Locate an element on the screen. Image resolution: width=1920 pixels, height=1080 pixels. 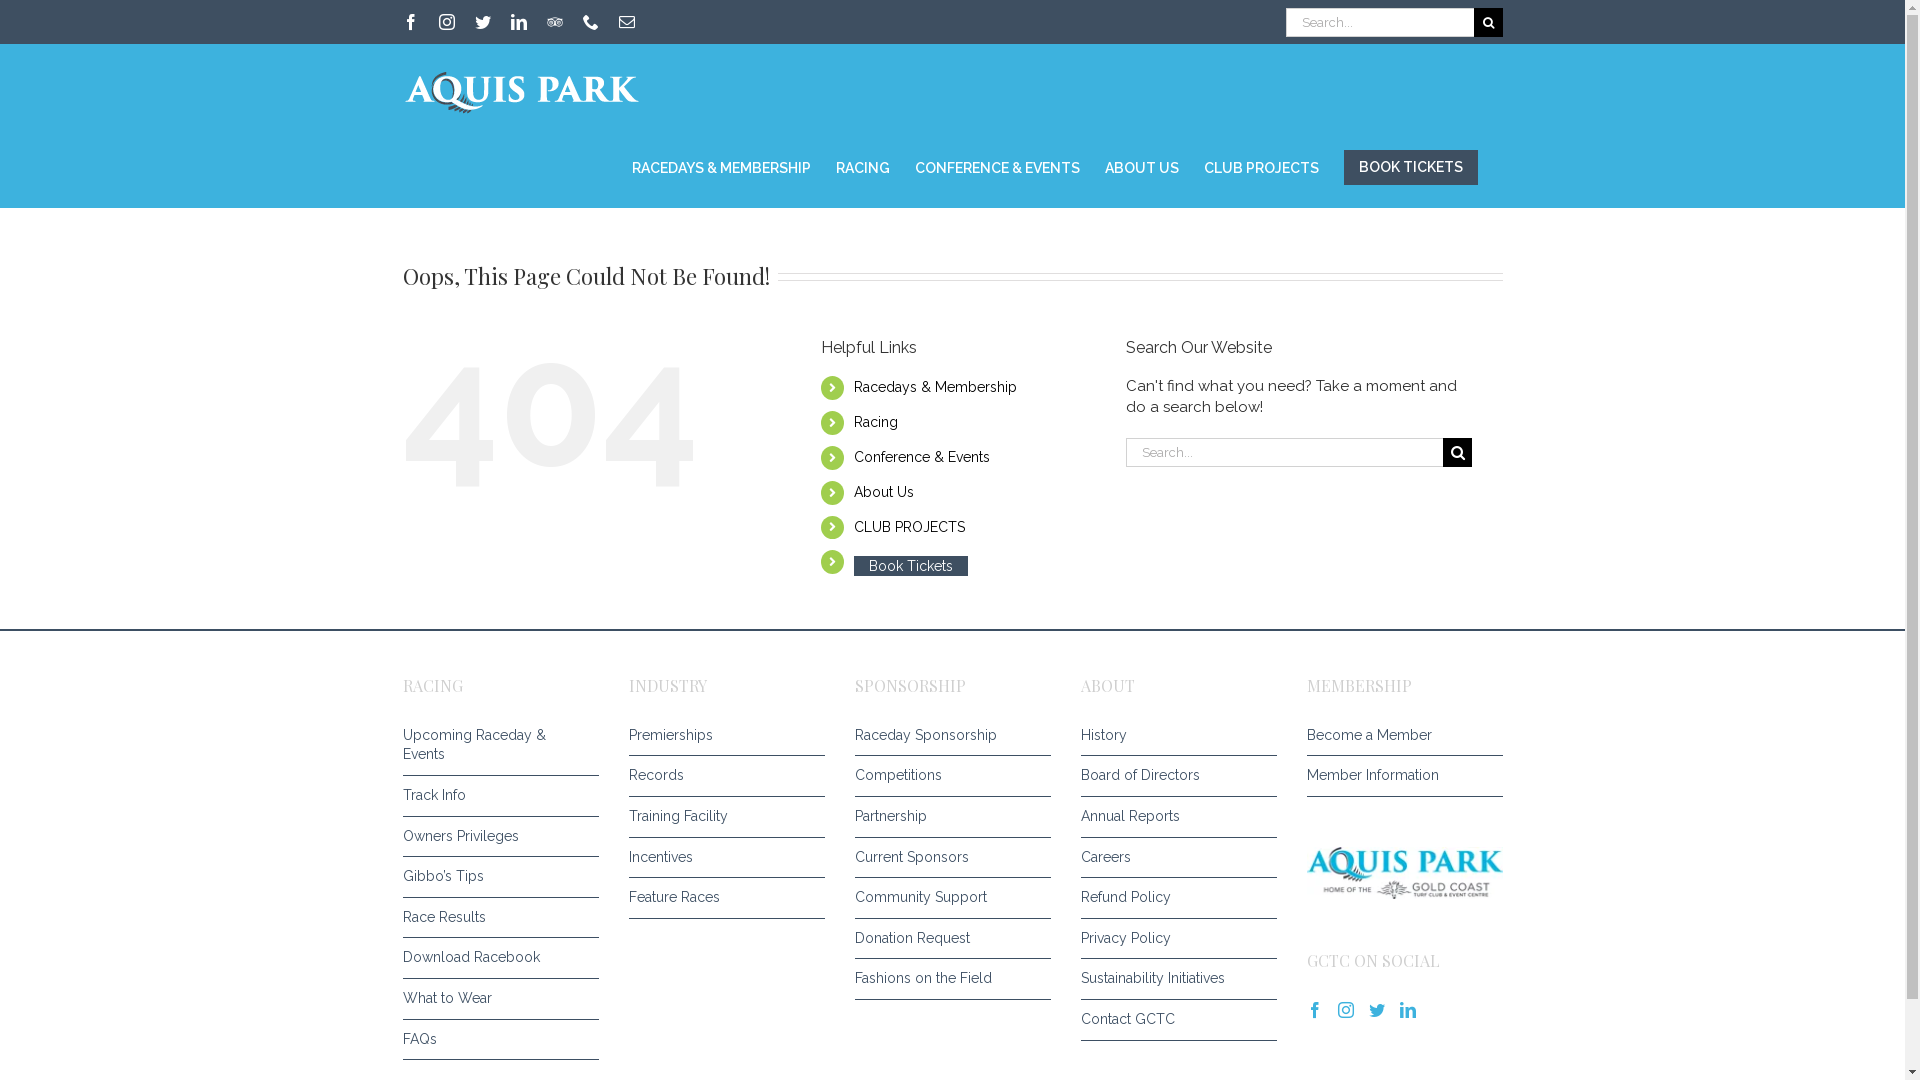
LinkedIn is located at coordinates (518, 22).